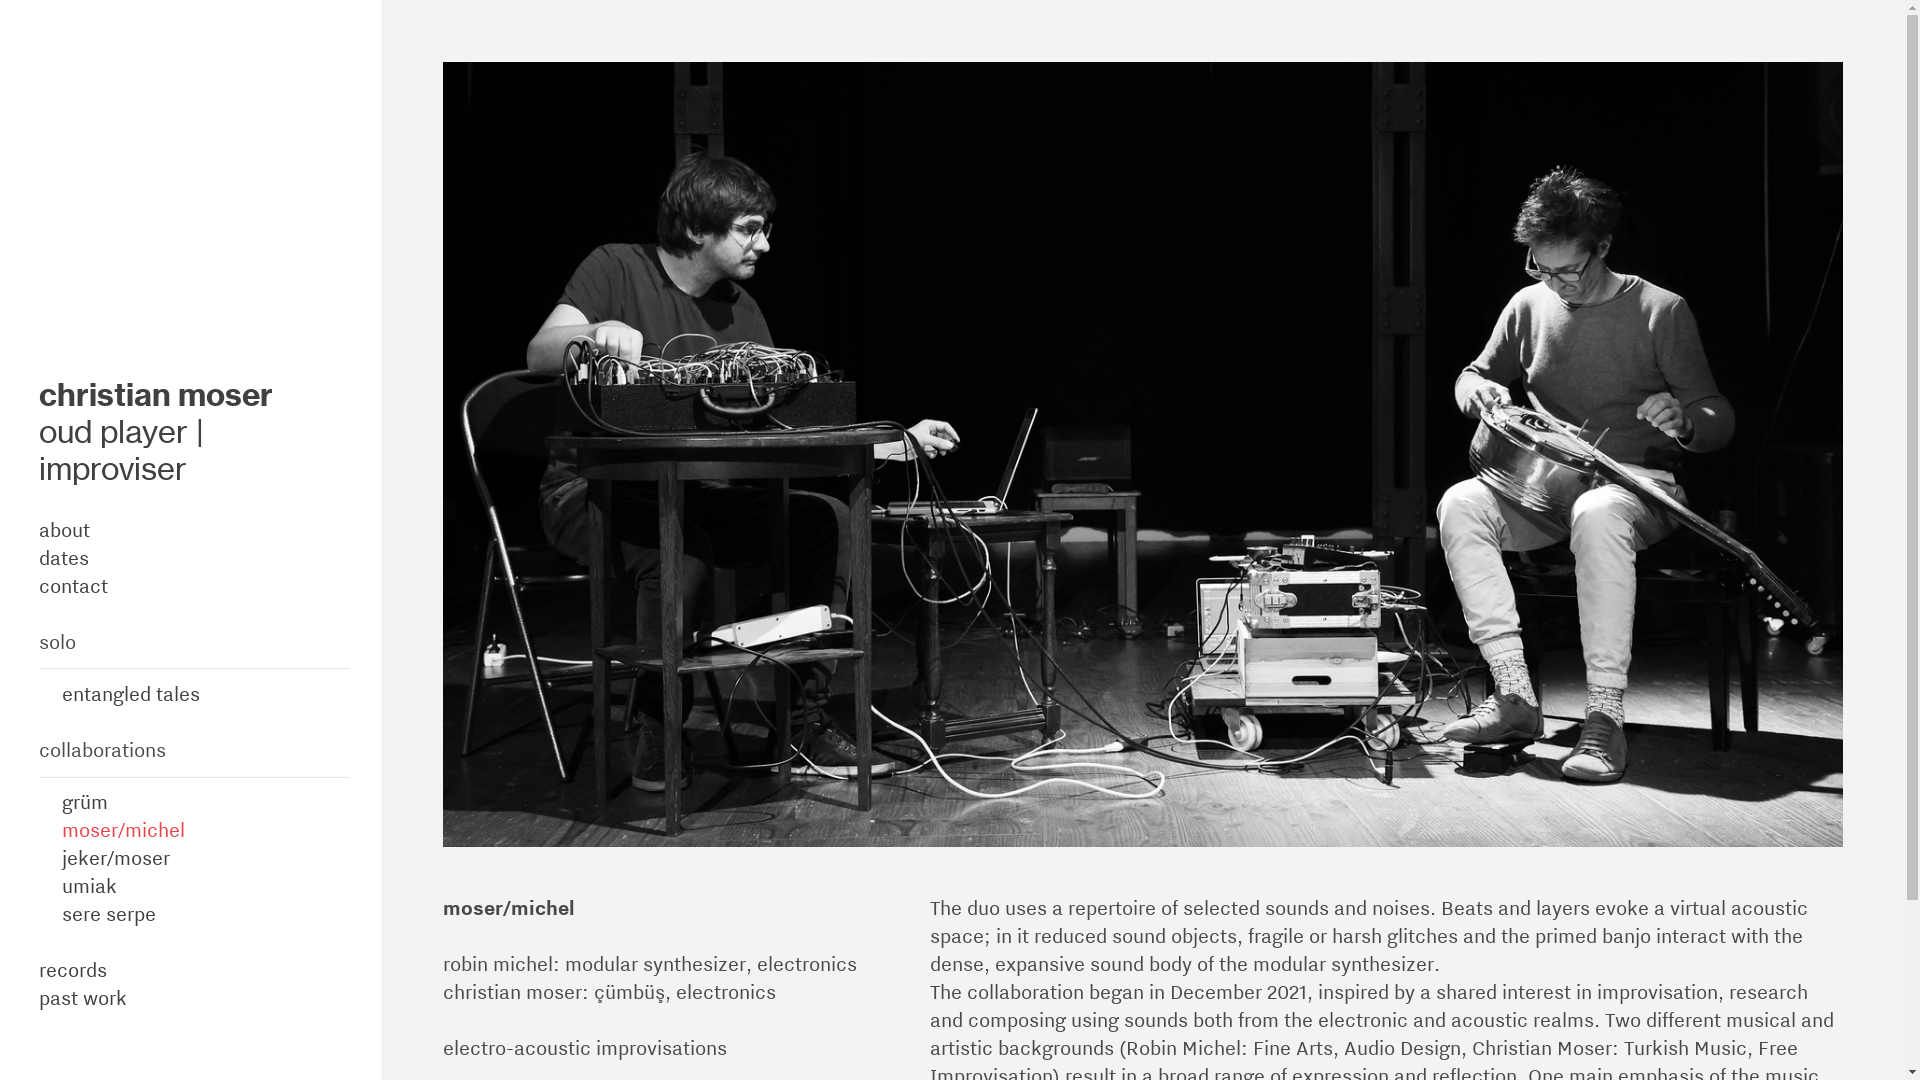 The image size is (1920, 1080). I want to click on umiak, so click(90, 886).